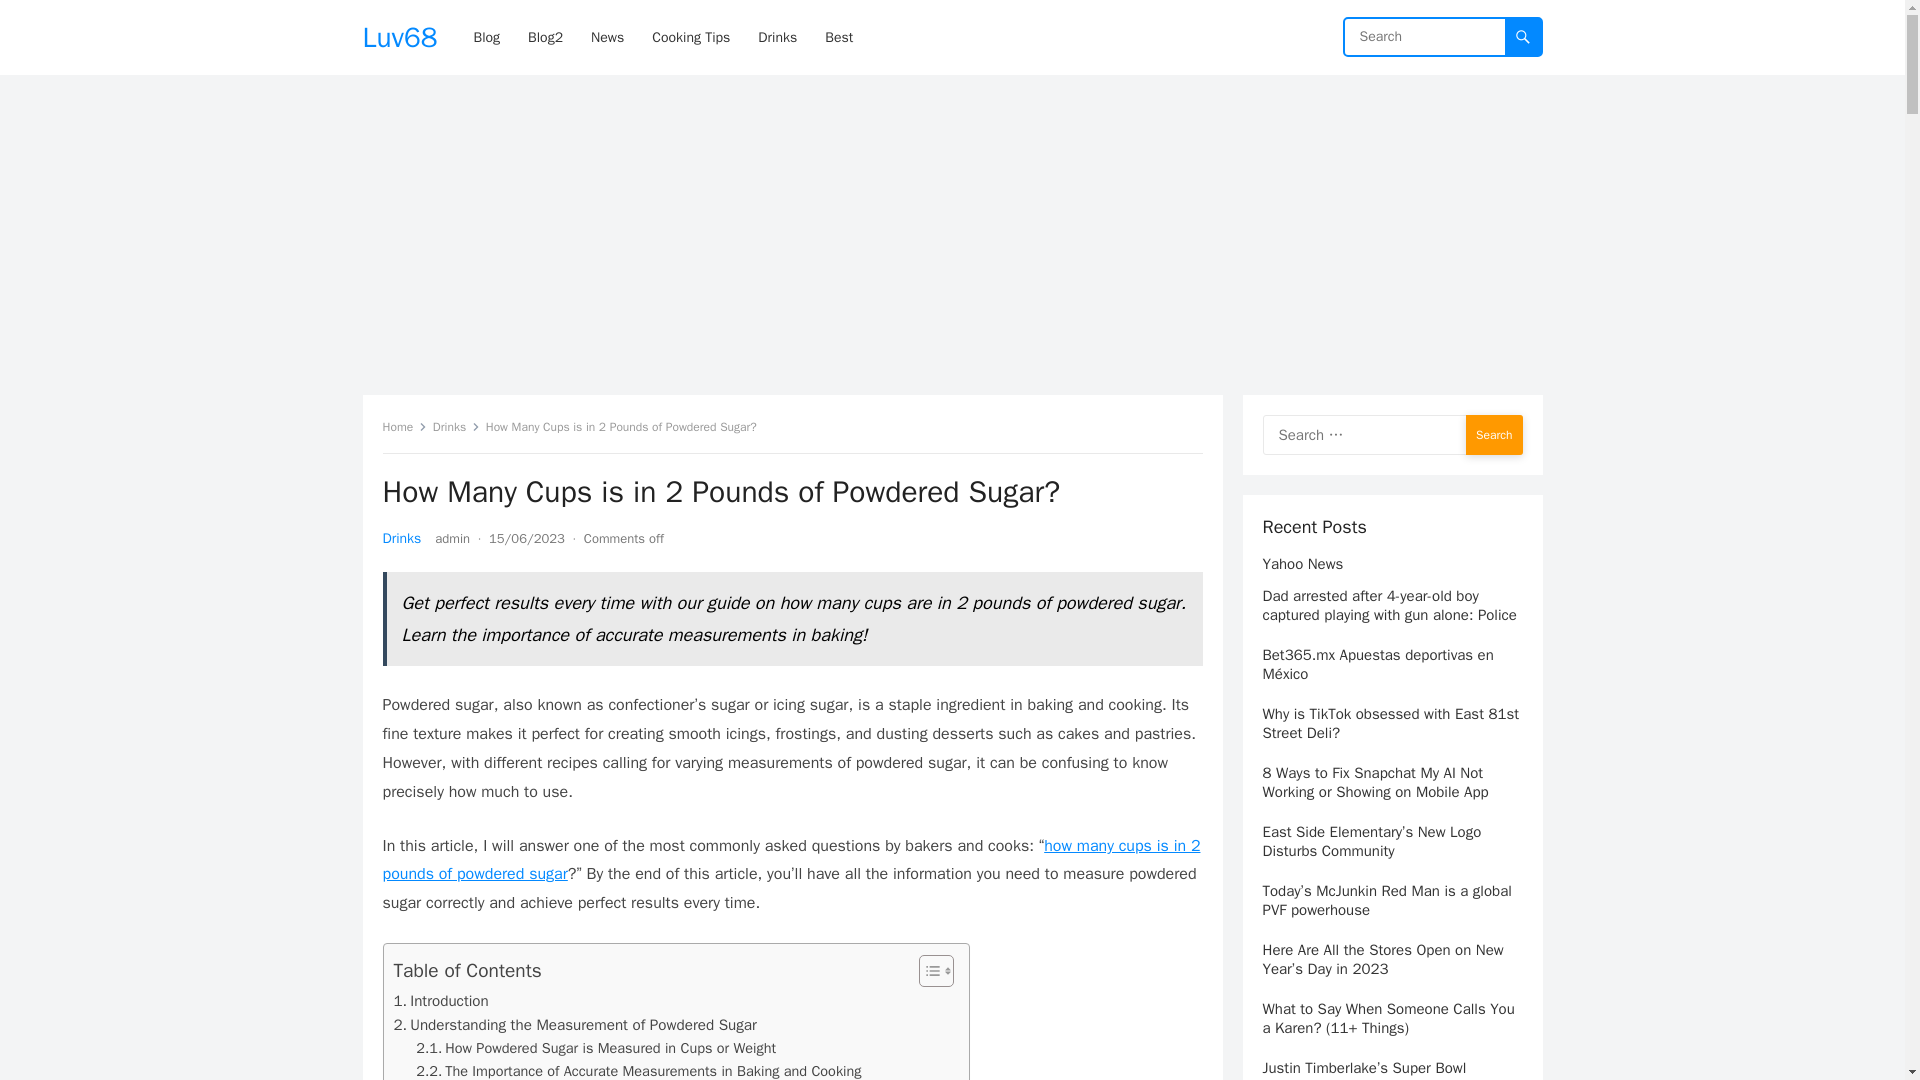  What do you see at coordinates (596, 1048) in the screenshot?
I see `How Powdered Sugar is Measured in Cups or Weight` at bounding box center [596, 1048].